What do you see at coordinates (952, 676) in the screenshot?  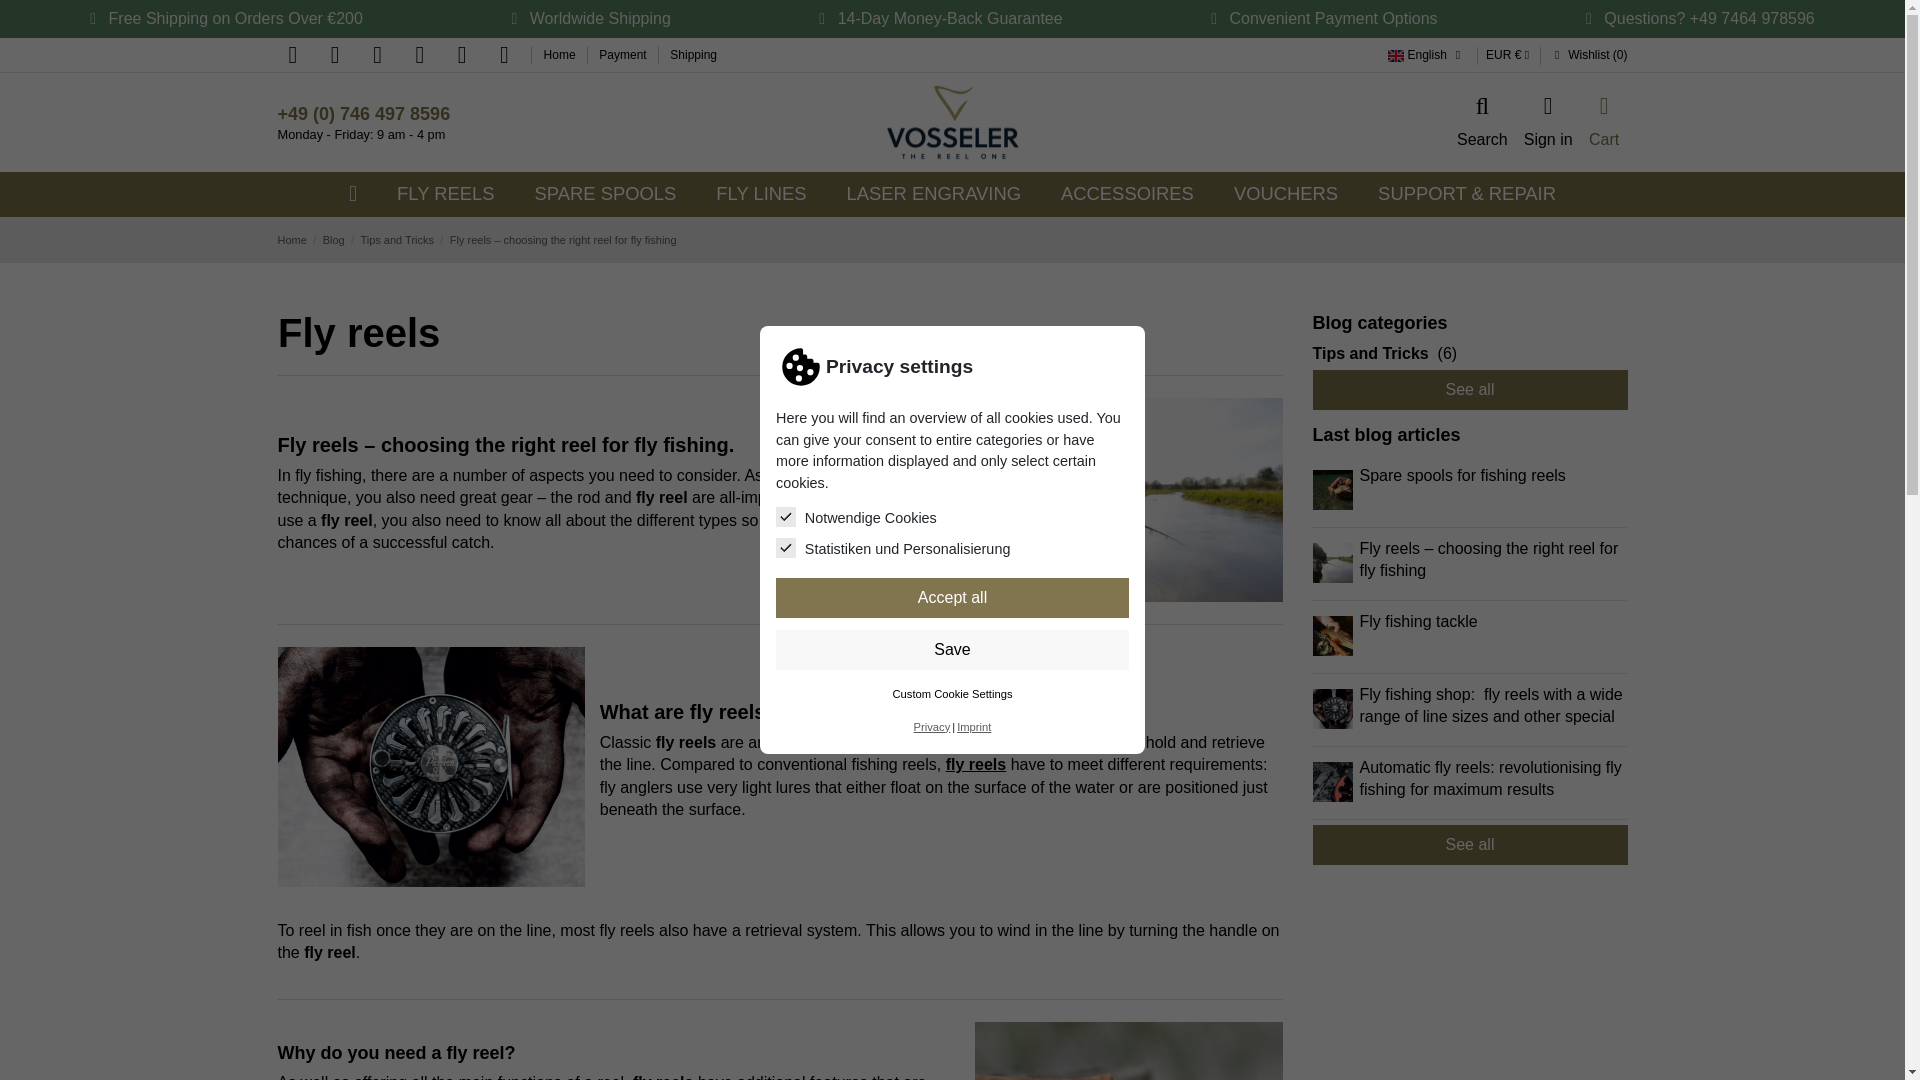 I see `Save` at bounding box center [952, 676].